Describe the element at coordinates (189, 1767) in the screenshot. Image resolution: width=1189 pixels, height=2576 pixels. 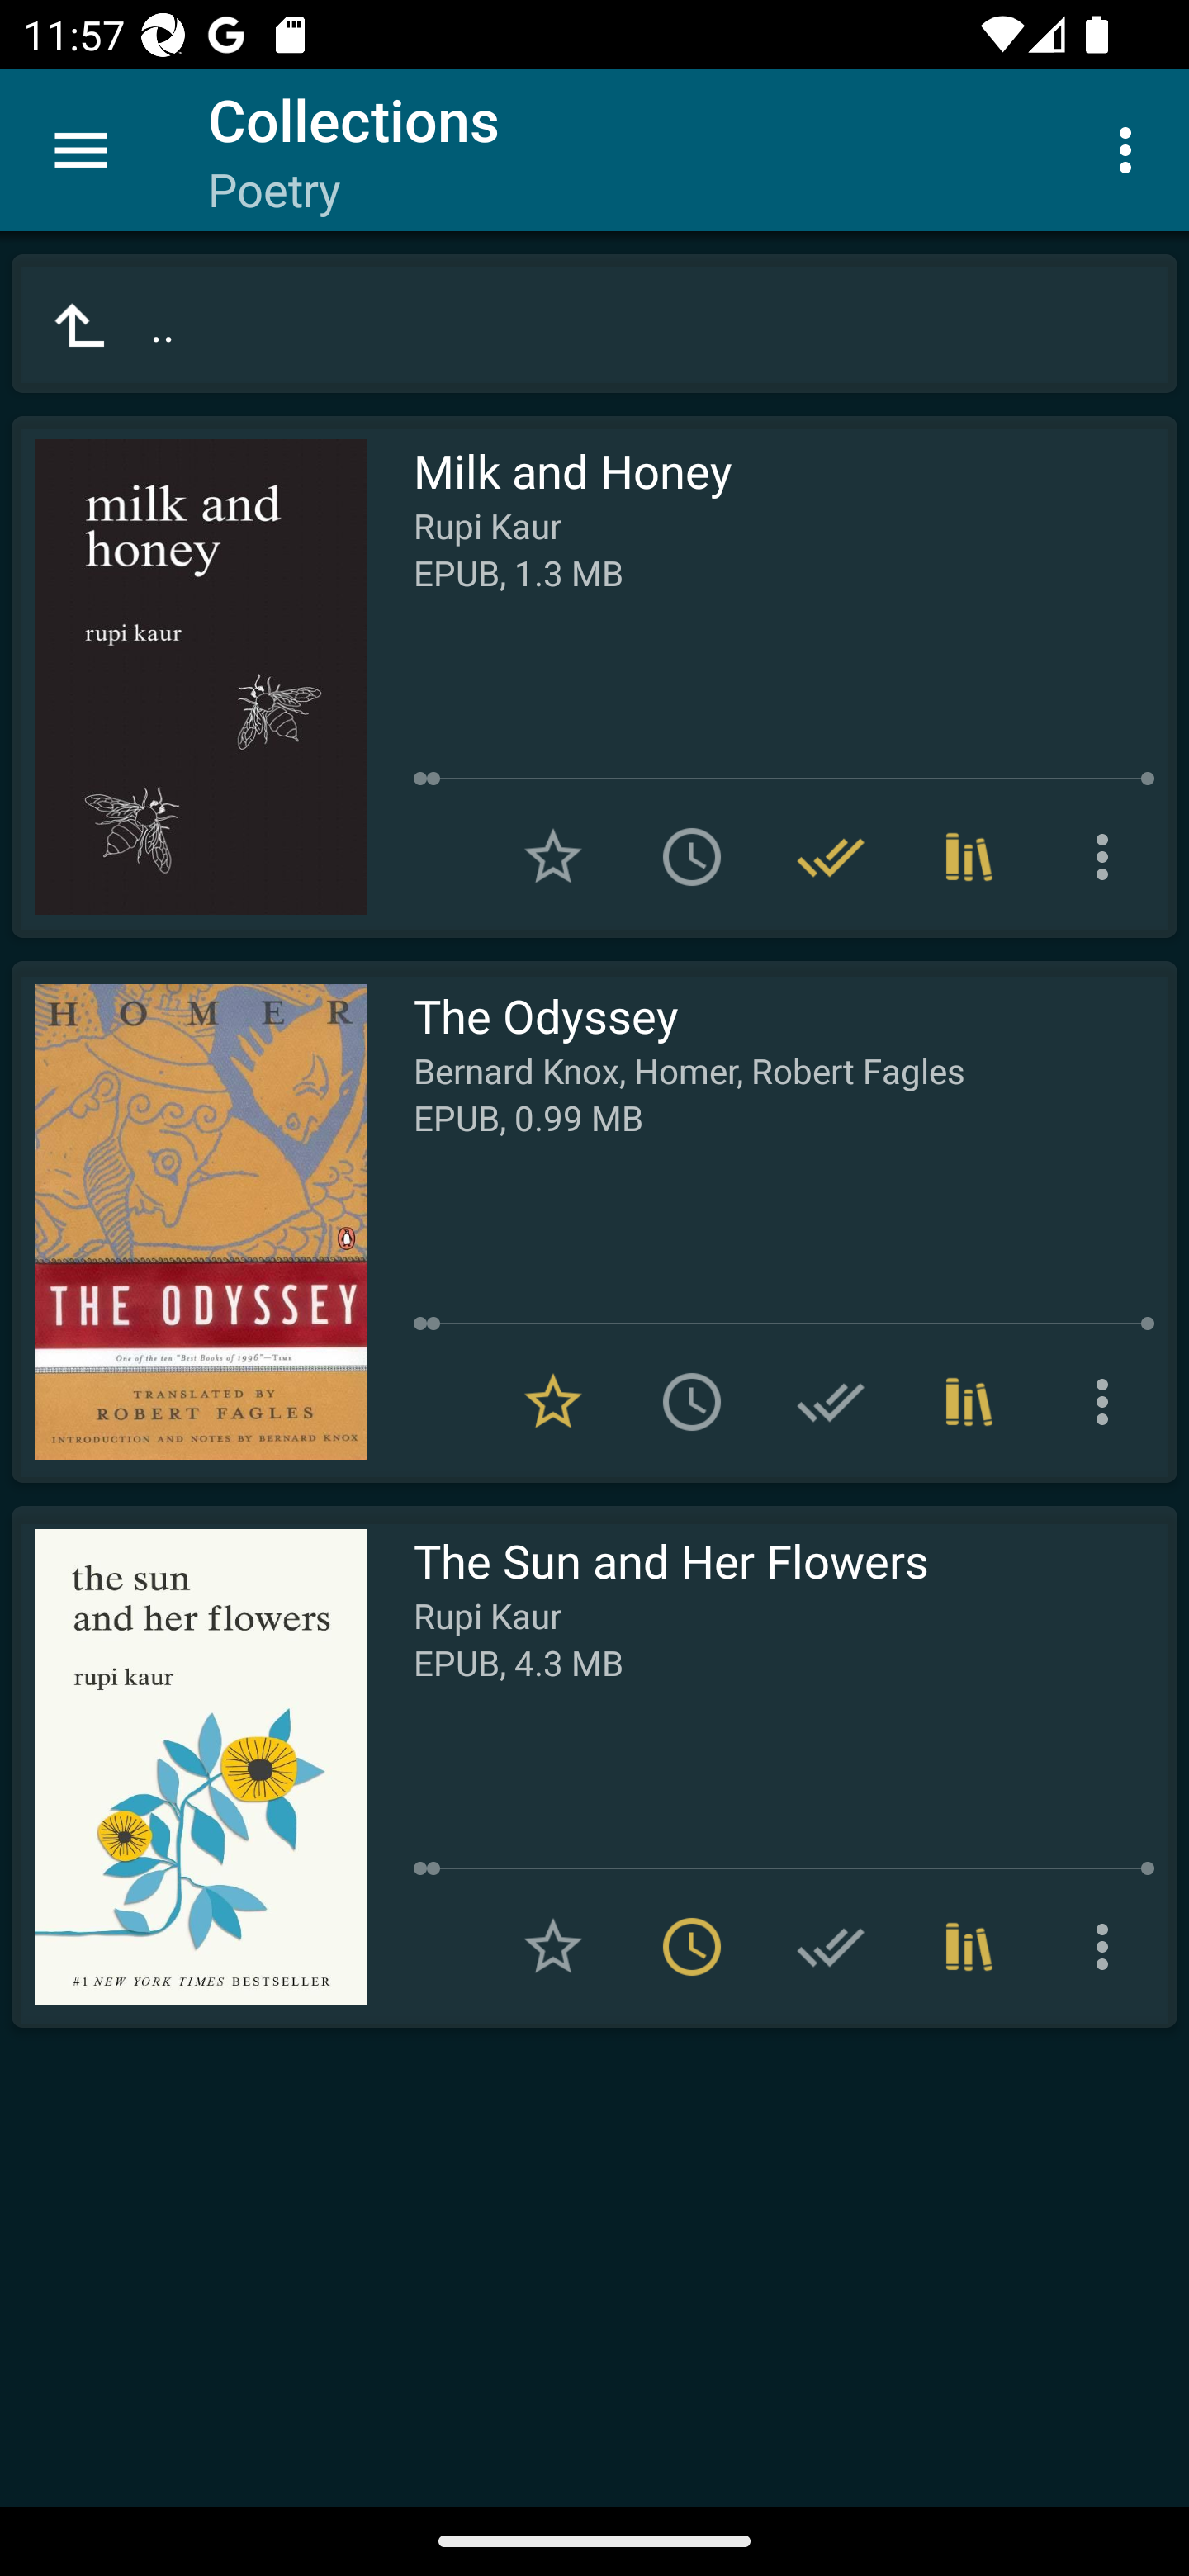
I see `Read The Sun and Her Flowers` at that location.